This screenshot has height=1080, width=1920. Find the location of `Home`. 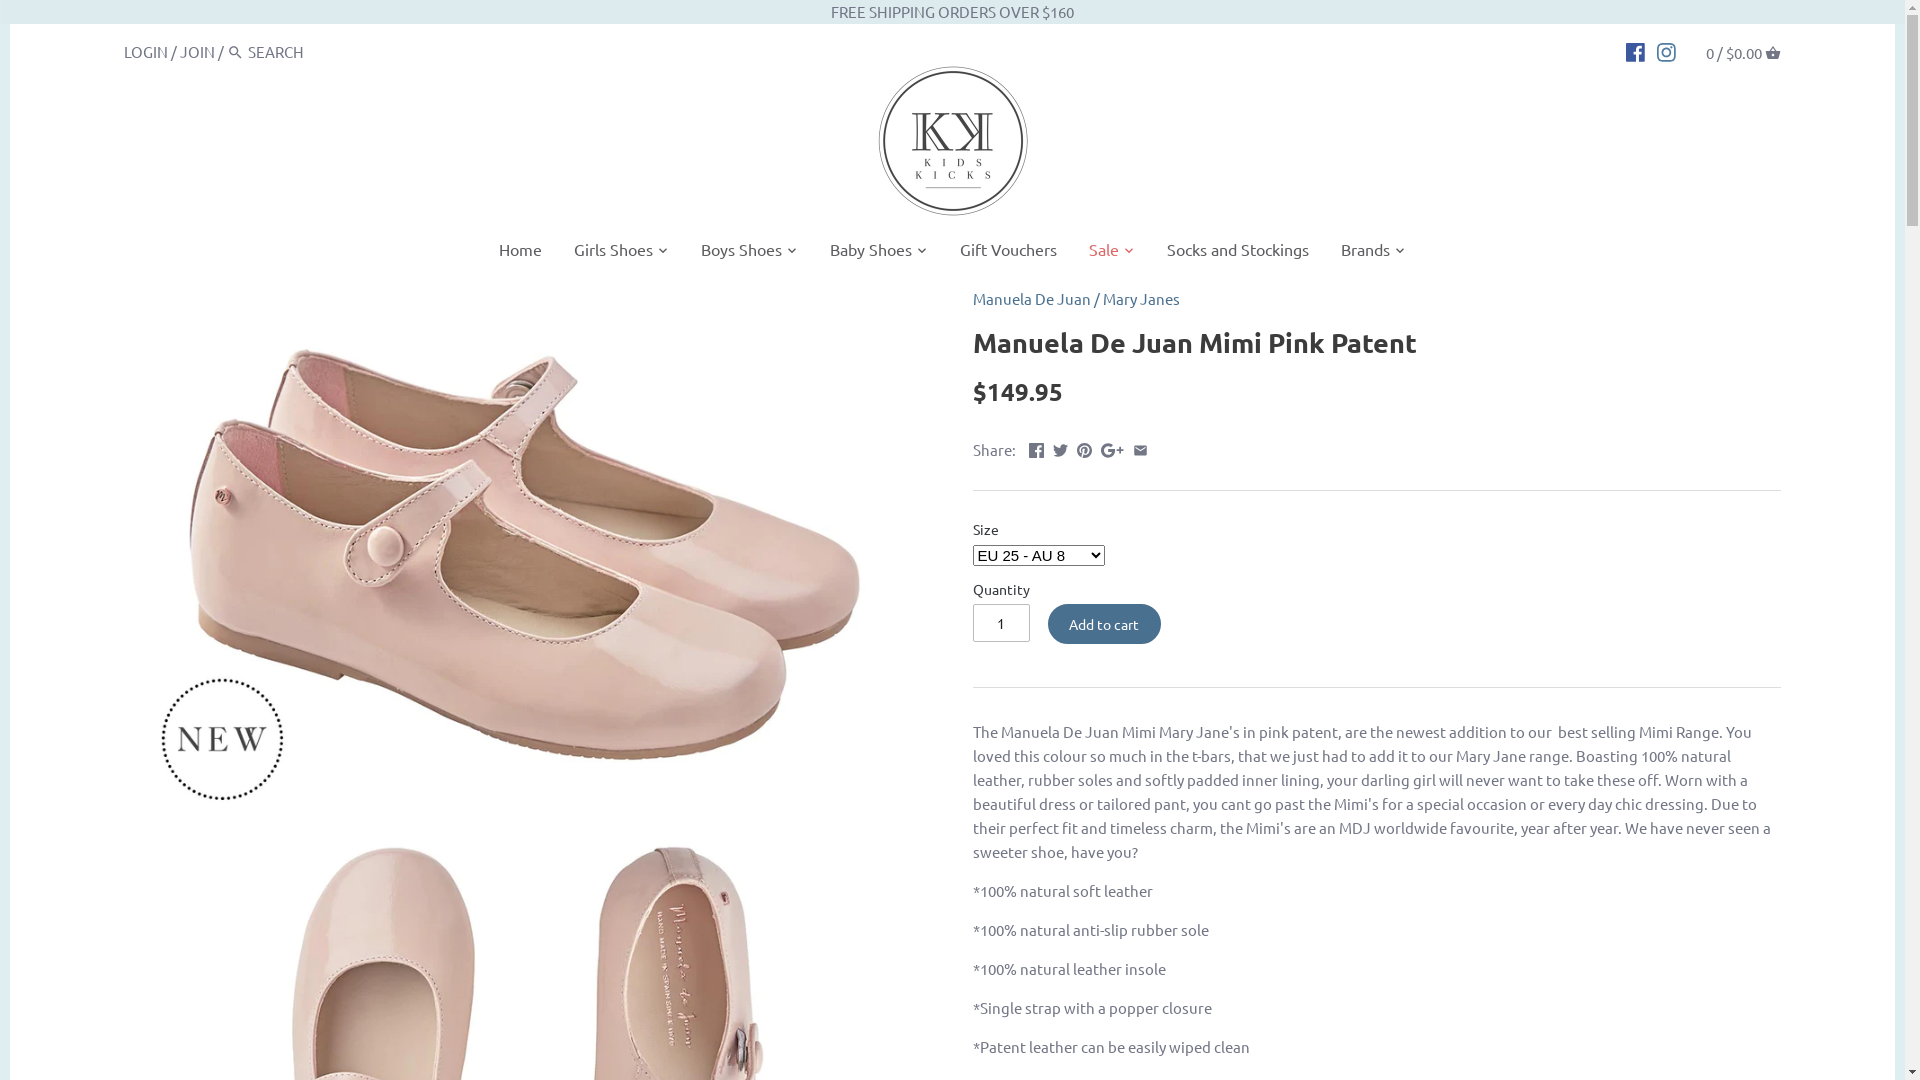

Home is located at coordinates (520, 253).